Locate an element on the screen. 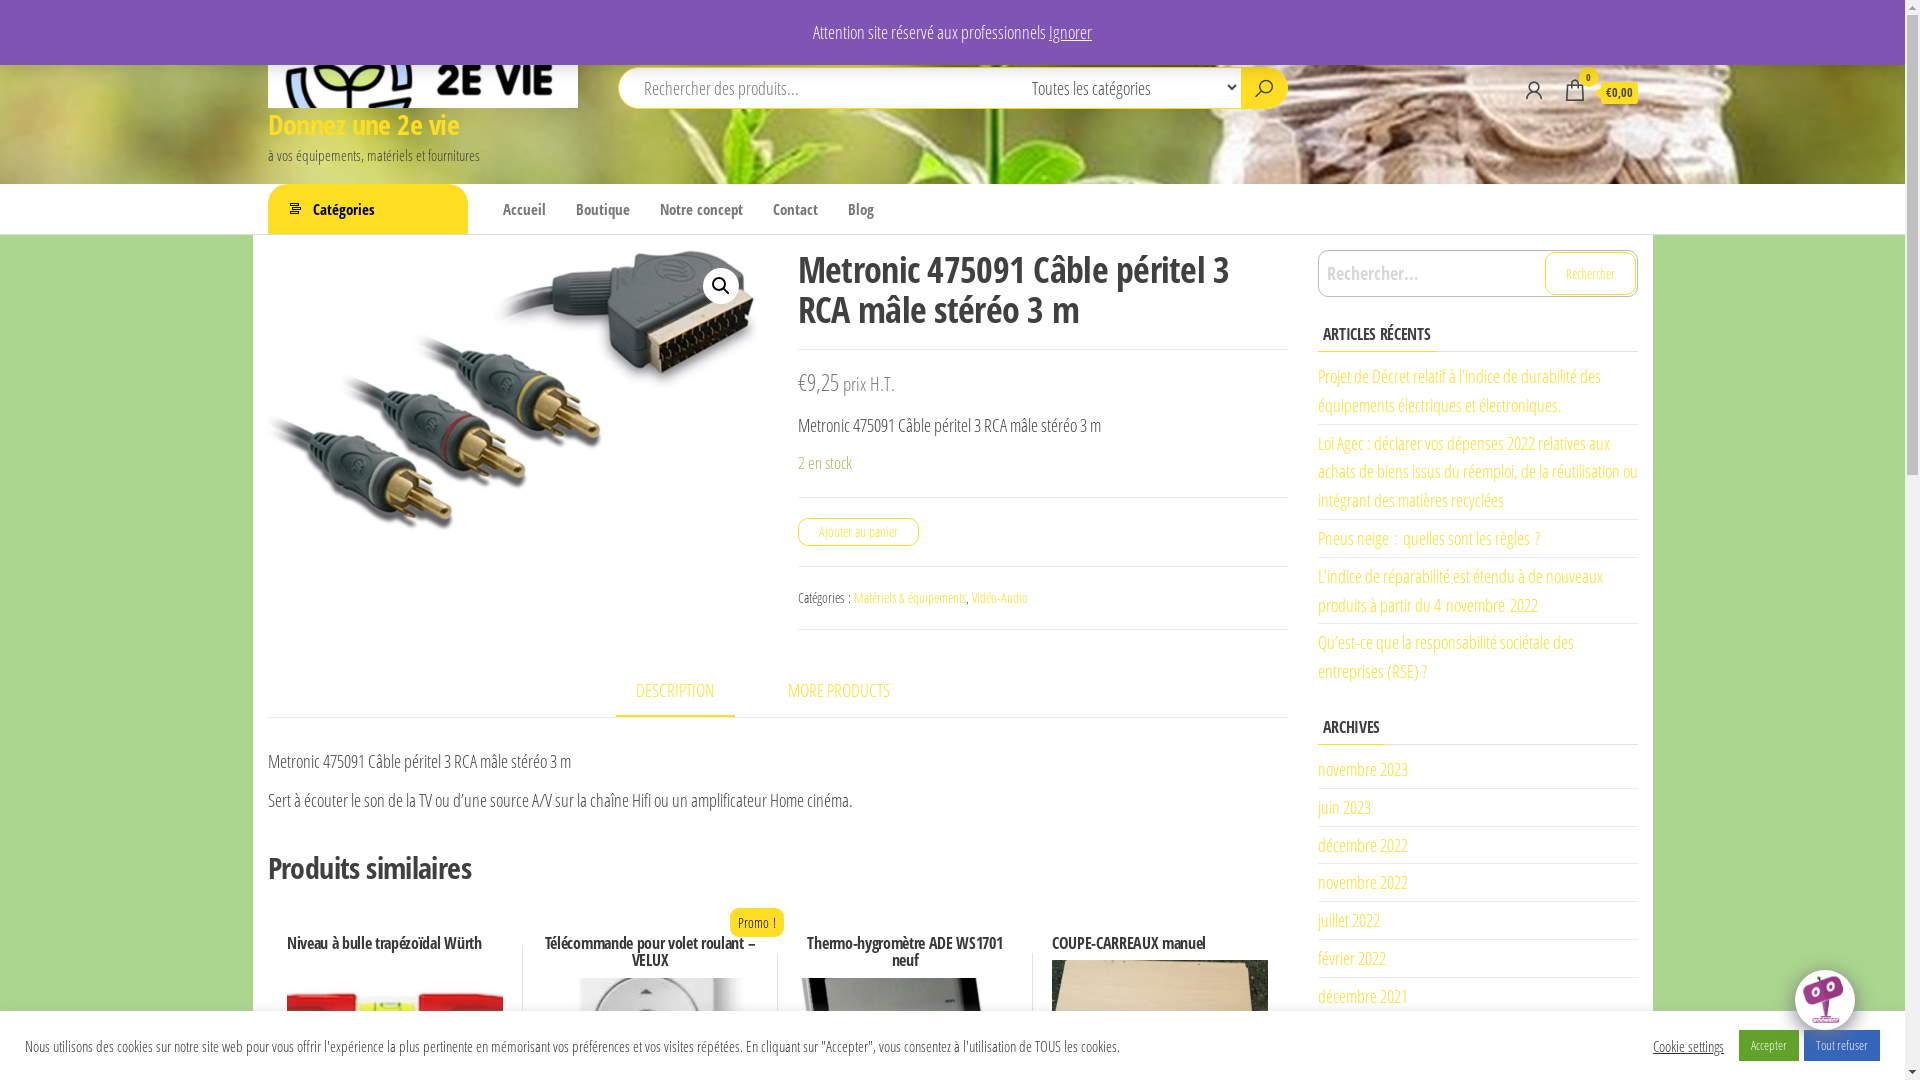 The height and width of the screenshot is (1080, 1920). novembre 2021 is located at coordinates (1363, 1033).